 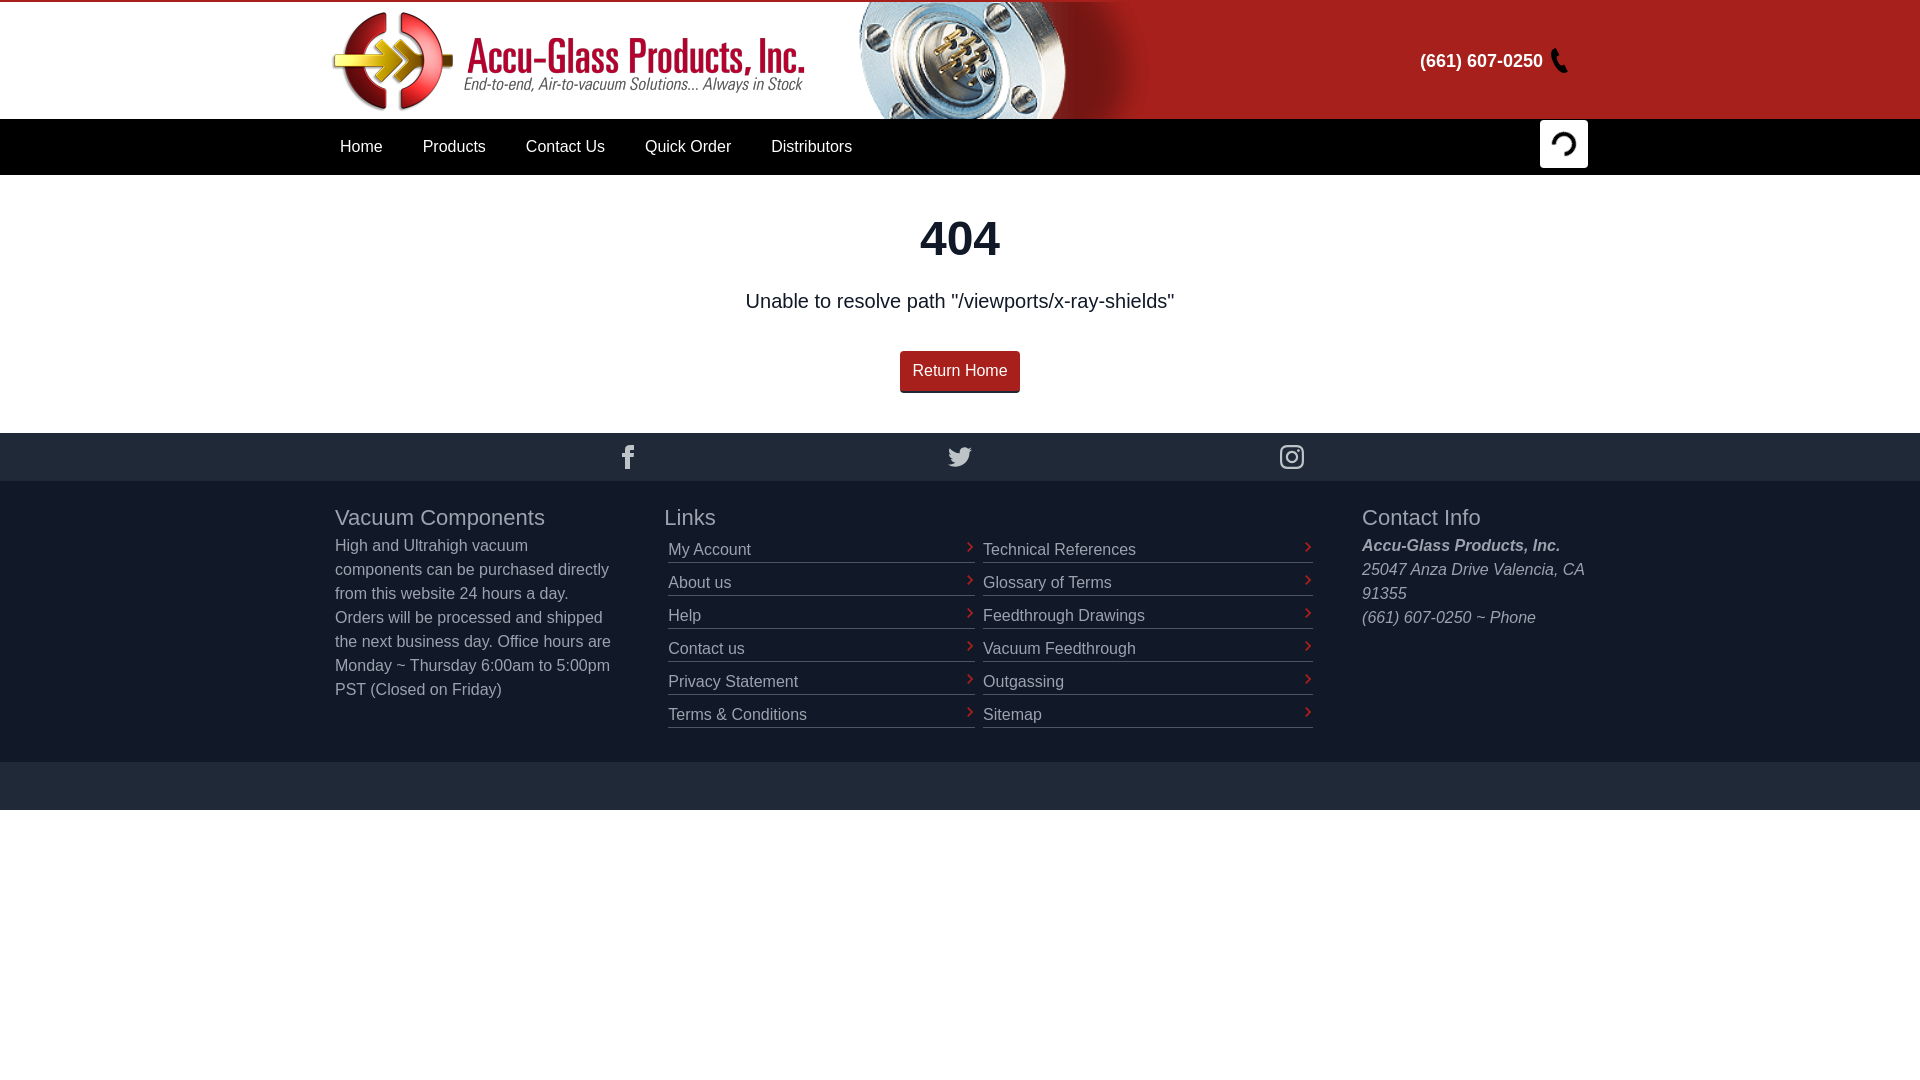 What do you see at coordinates (688, 146) in the screenshot?
I see `Quick Order` at bounding box center [688, 146].